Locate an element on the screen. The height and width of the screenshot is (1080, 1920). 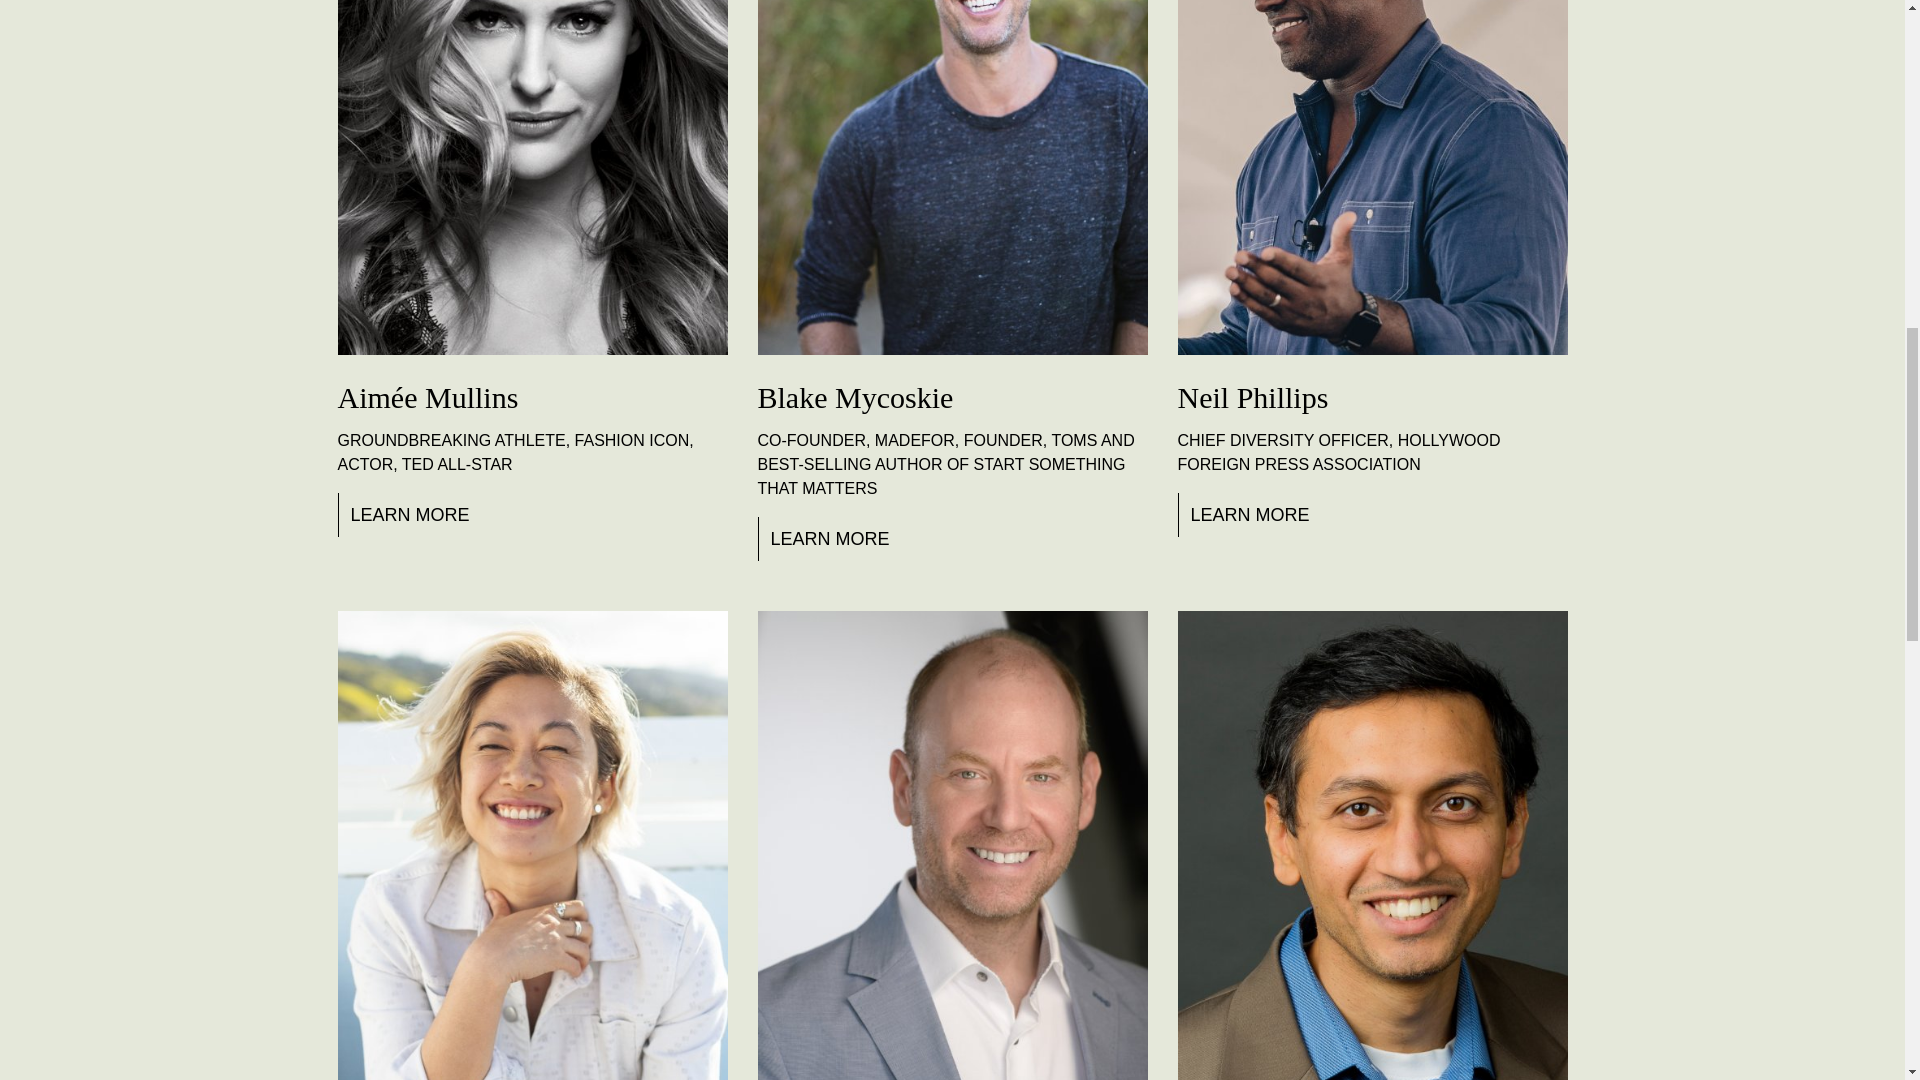
LEARN MORE is located at coordinates (827, 538).